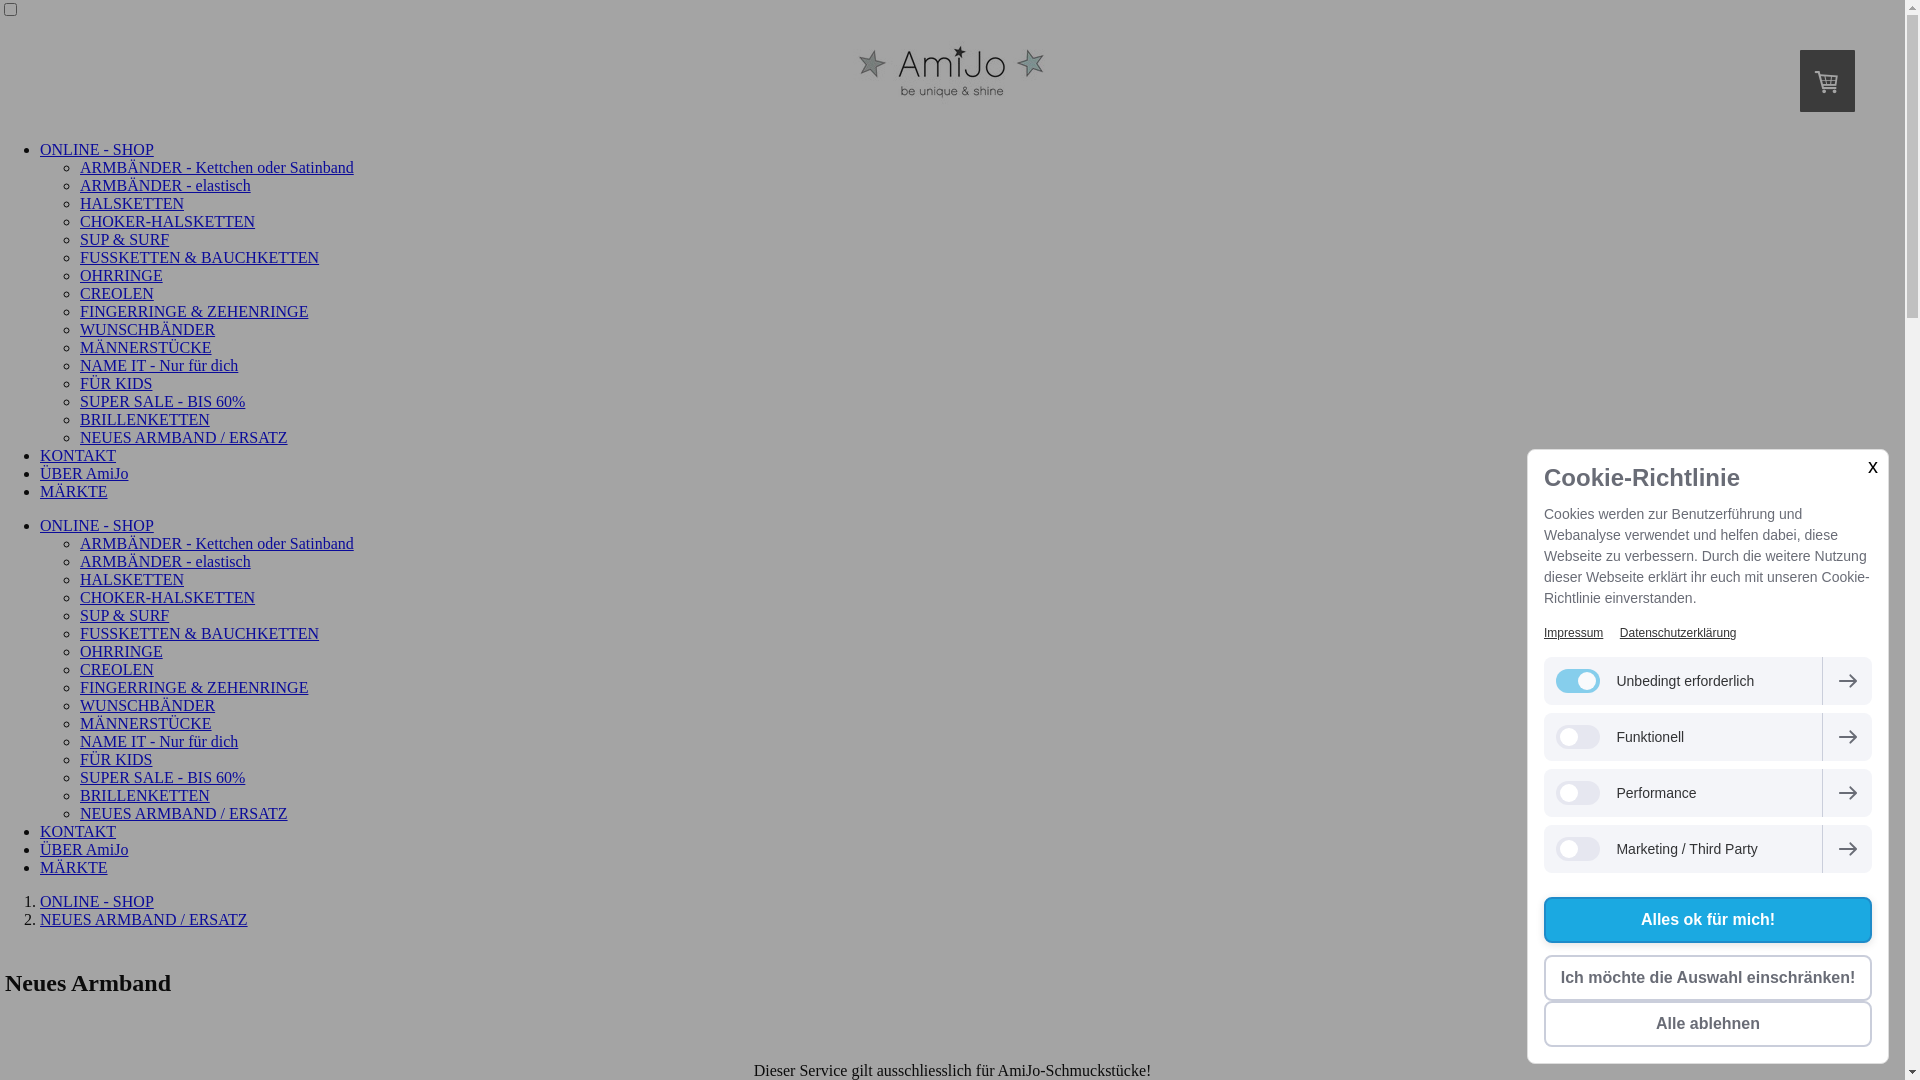 Image resolution: width=1920 pixels, height=1080 pixels. Describe the element at coordinates (132, 204) in the screenshot. I see `HALSKETTEN` at that location.